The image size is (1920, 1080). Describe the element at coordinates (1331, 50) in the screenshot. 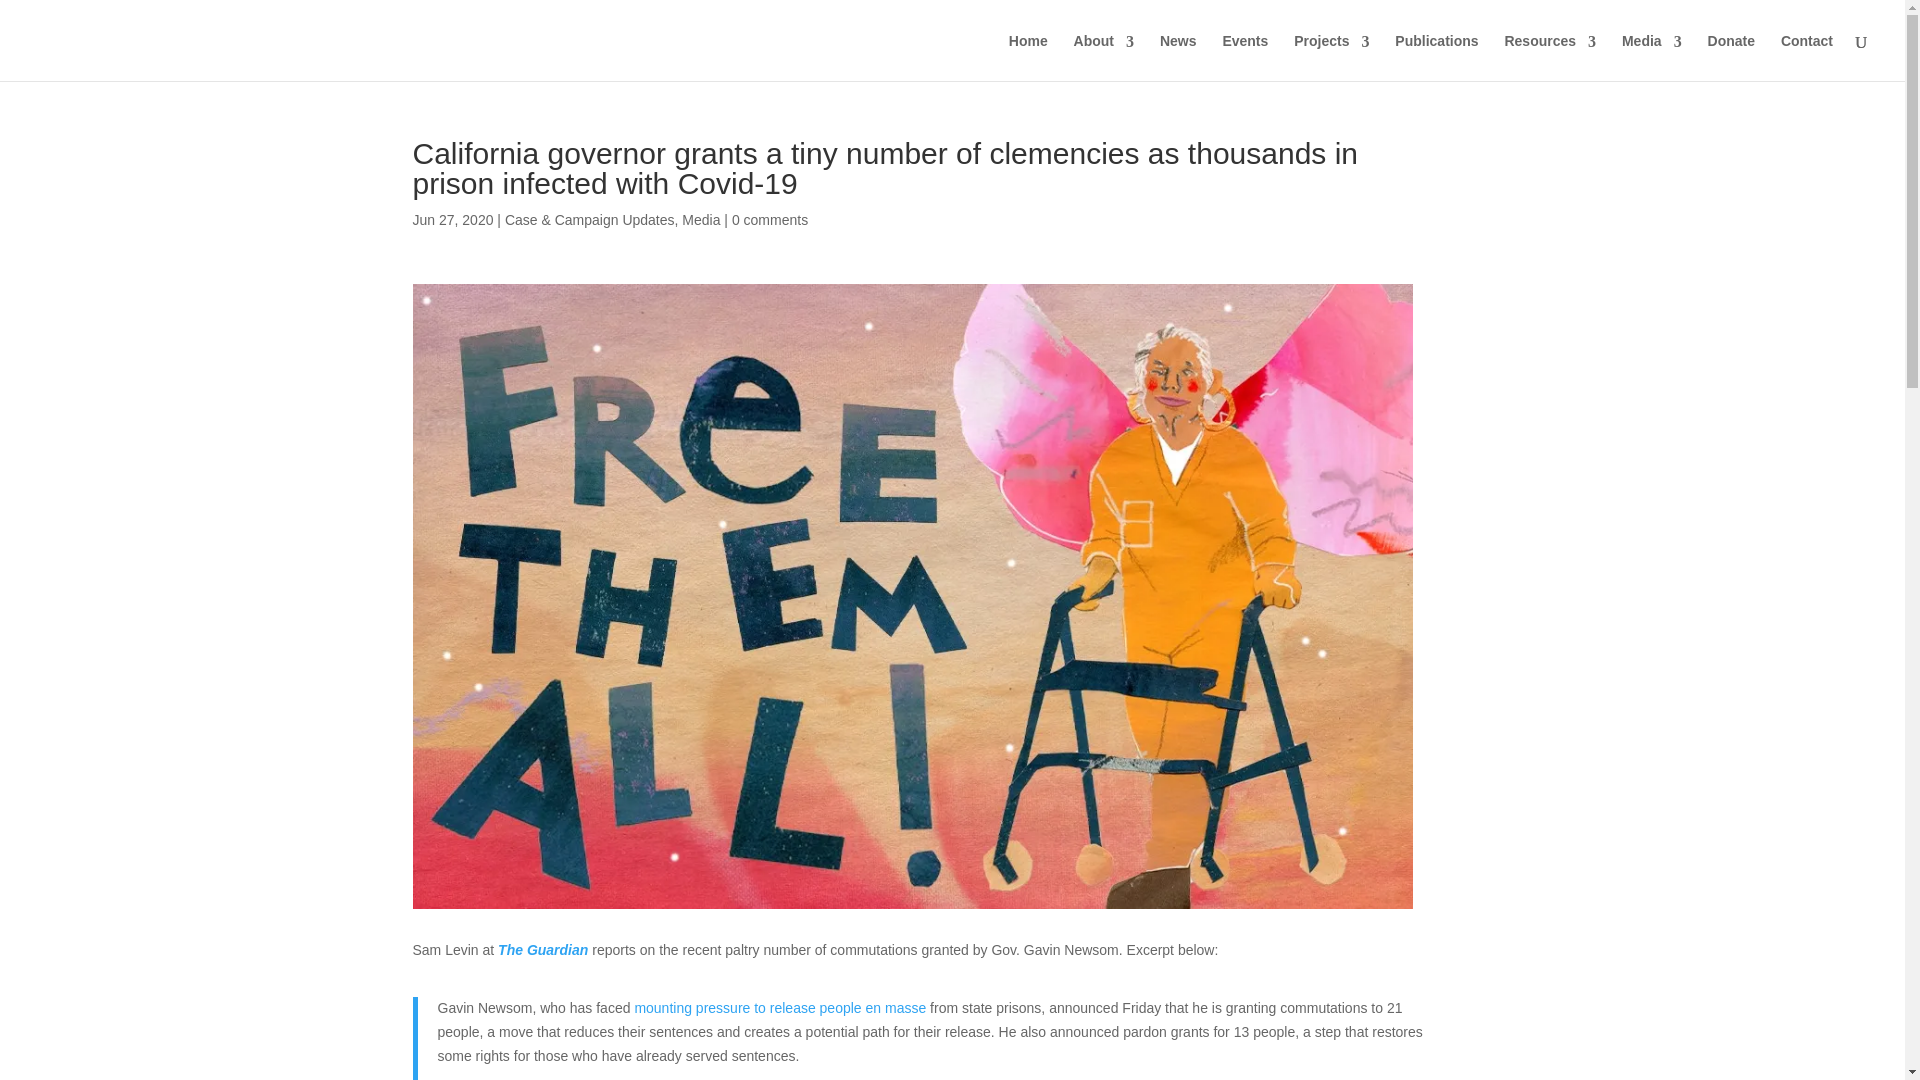

I see `Projects` at that location.